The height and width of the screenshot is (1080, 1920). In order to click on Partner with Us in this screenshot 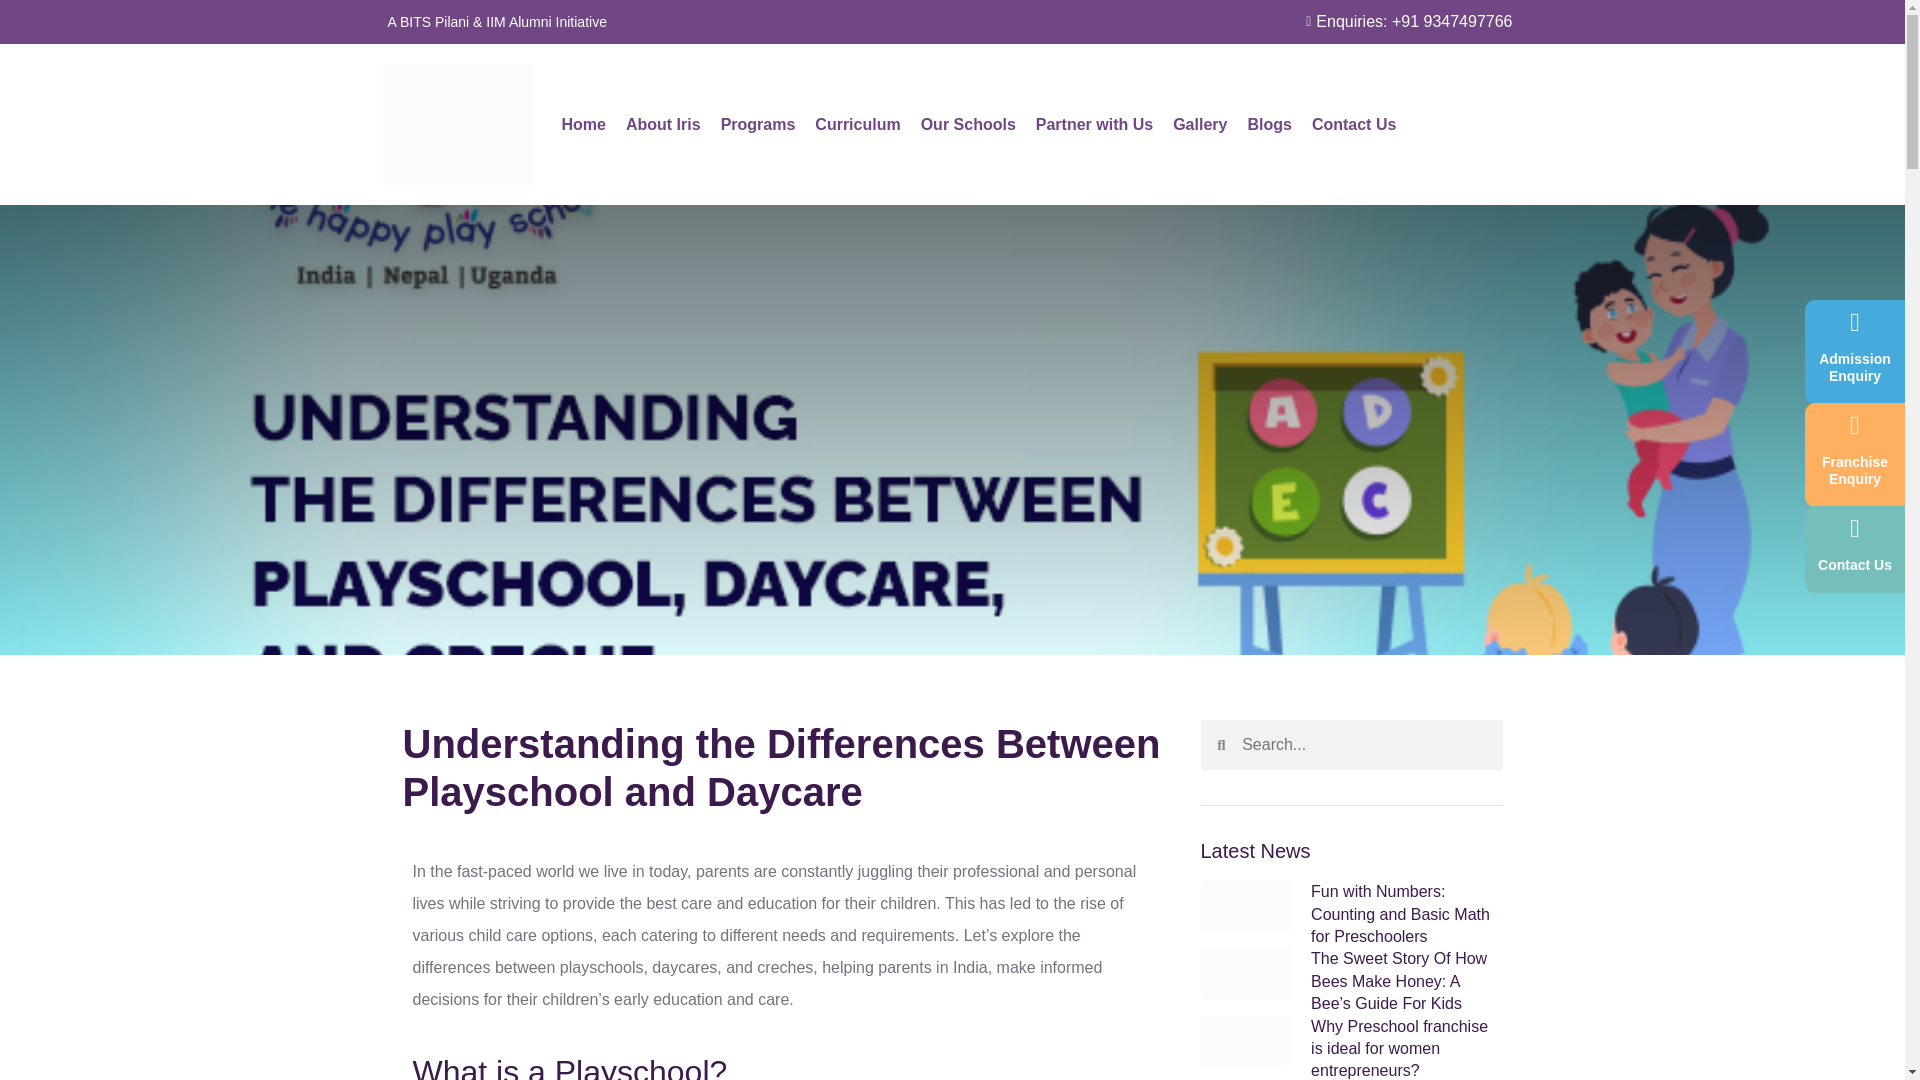, I will do `click(1094, 124)`.